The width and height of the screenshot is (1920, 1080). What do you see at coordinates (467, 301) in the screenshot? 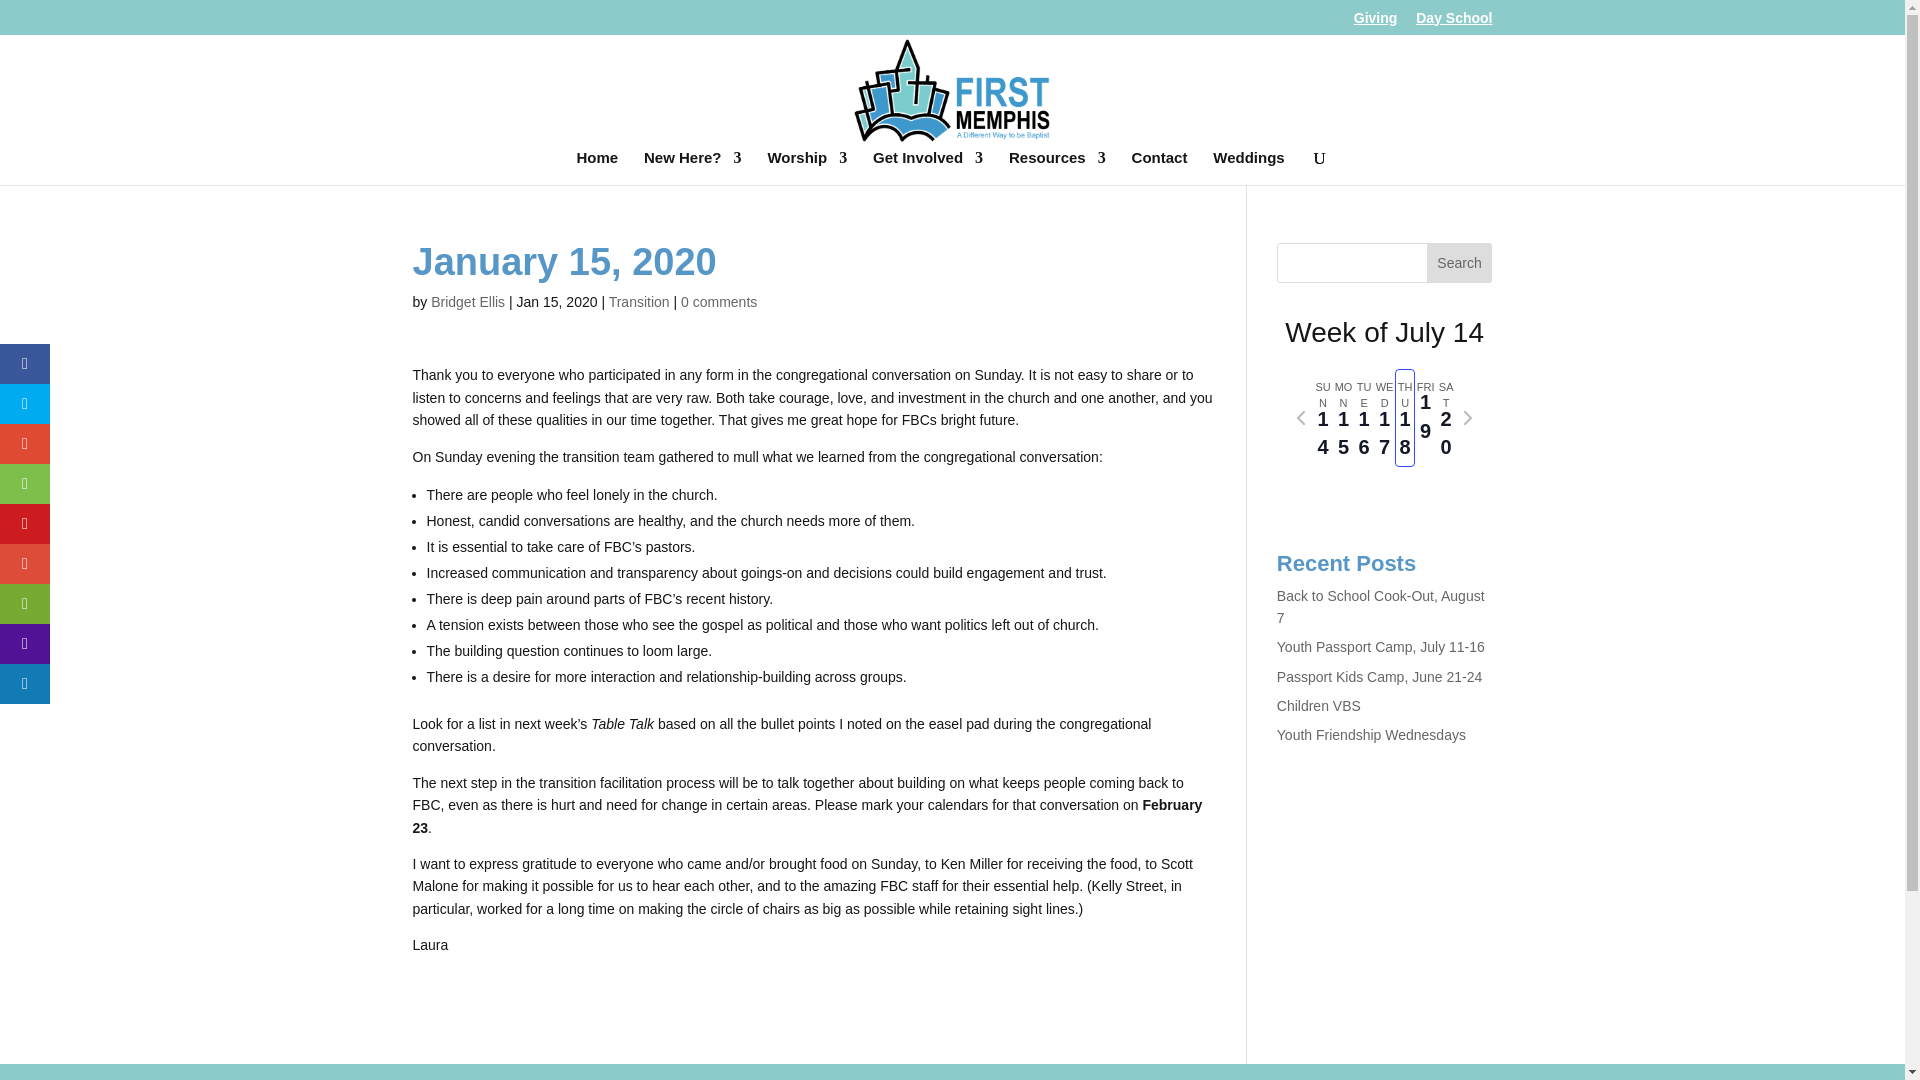
I see `Posts by Bridget Ellis` at bounding box center [467, 301].